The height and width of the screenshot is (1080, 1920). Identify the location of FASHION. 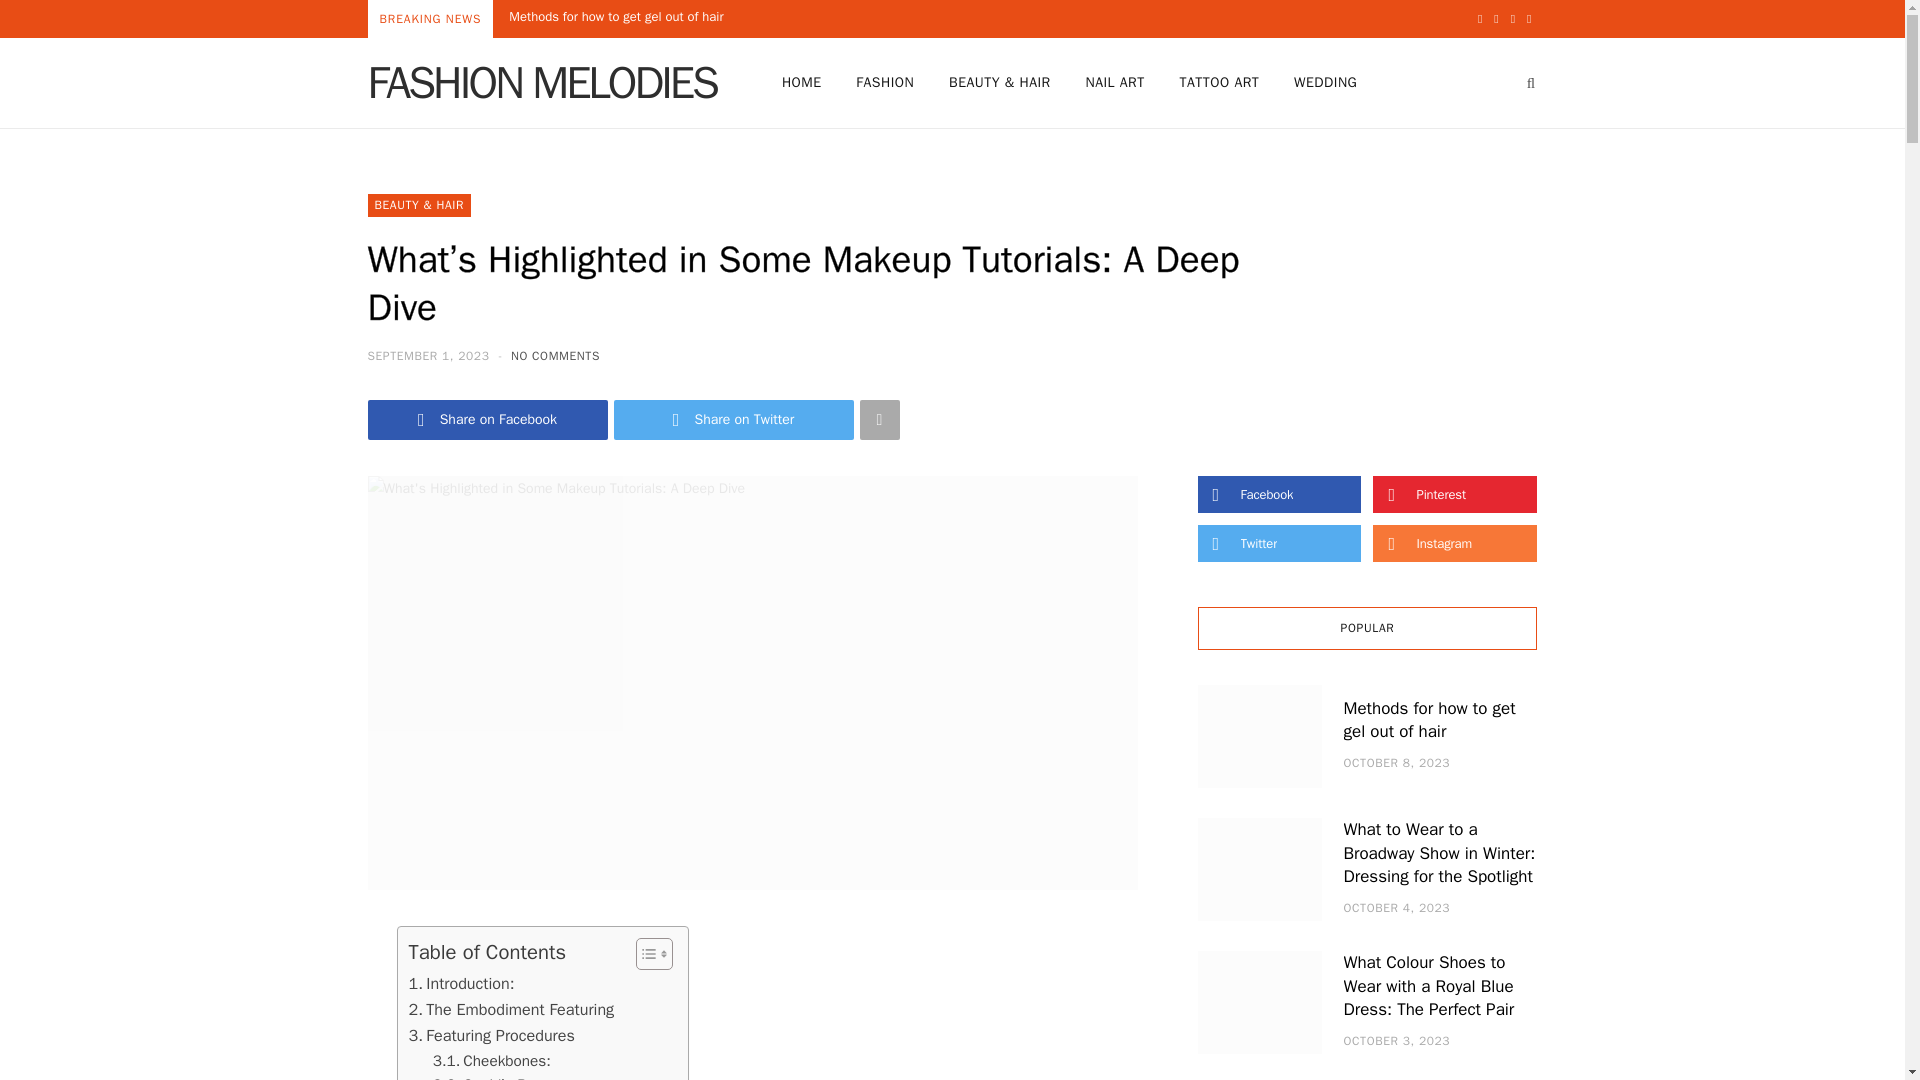
(884, 82).